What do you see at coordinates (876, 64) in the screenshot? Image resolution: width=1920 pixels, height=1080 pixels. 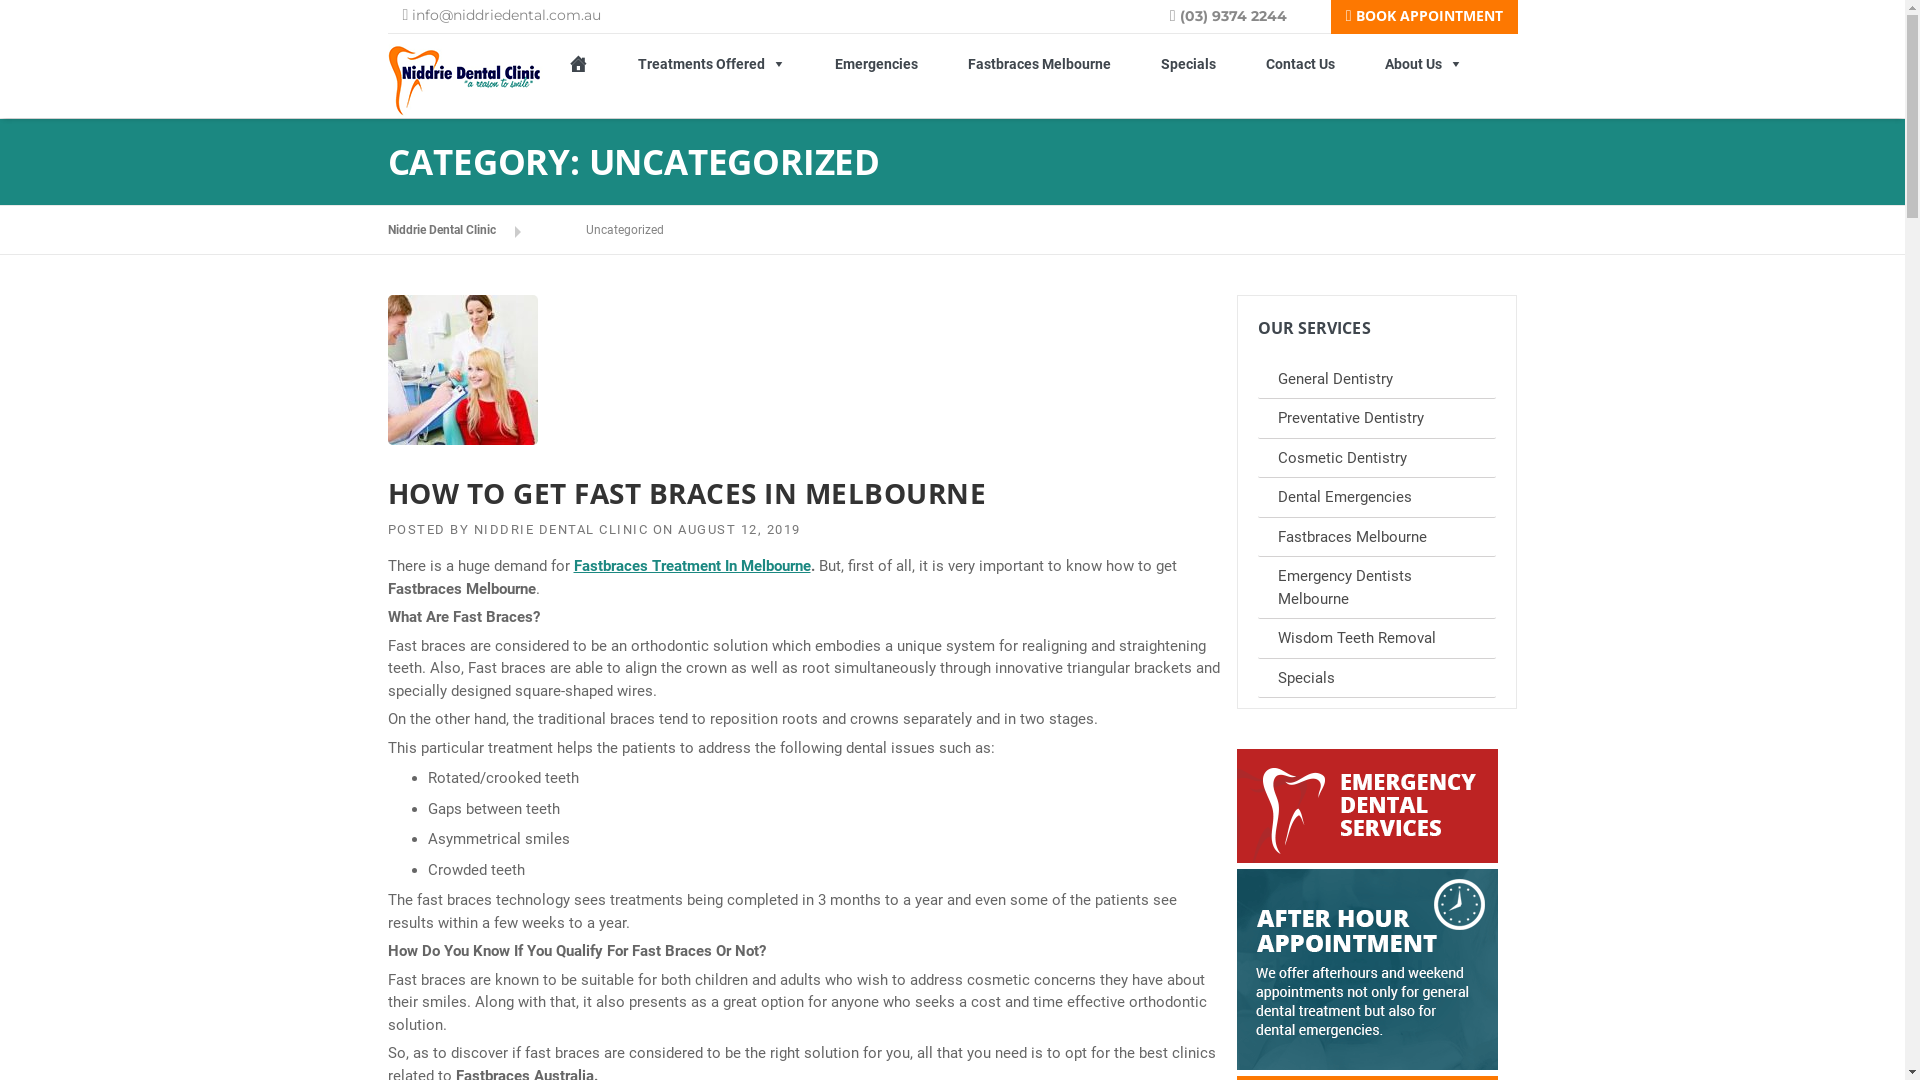 I see `Emergencies` at bounding box center [876, 64].